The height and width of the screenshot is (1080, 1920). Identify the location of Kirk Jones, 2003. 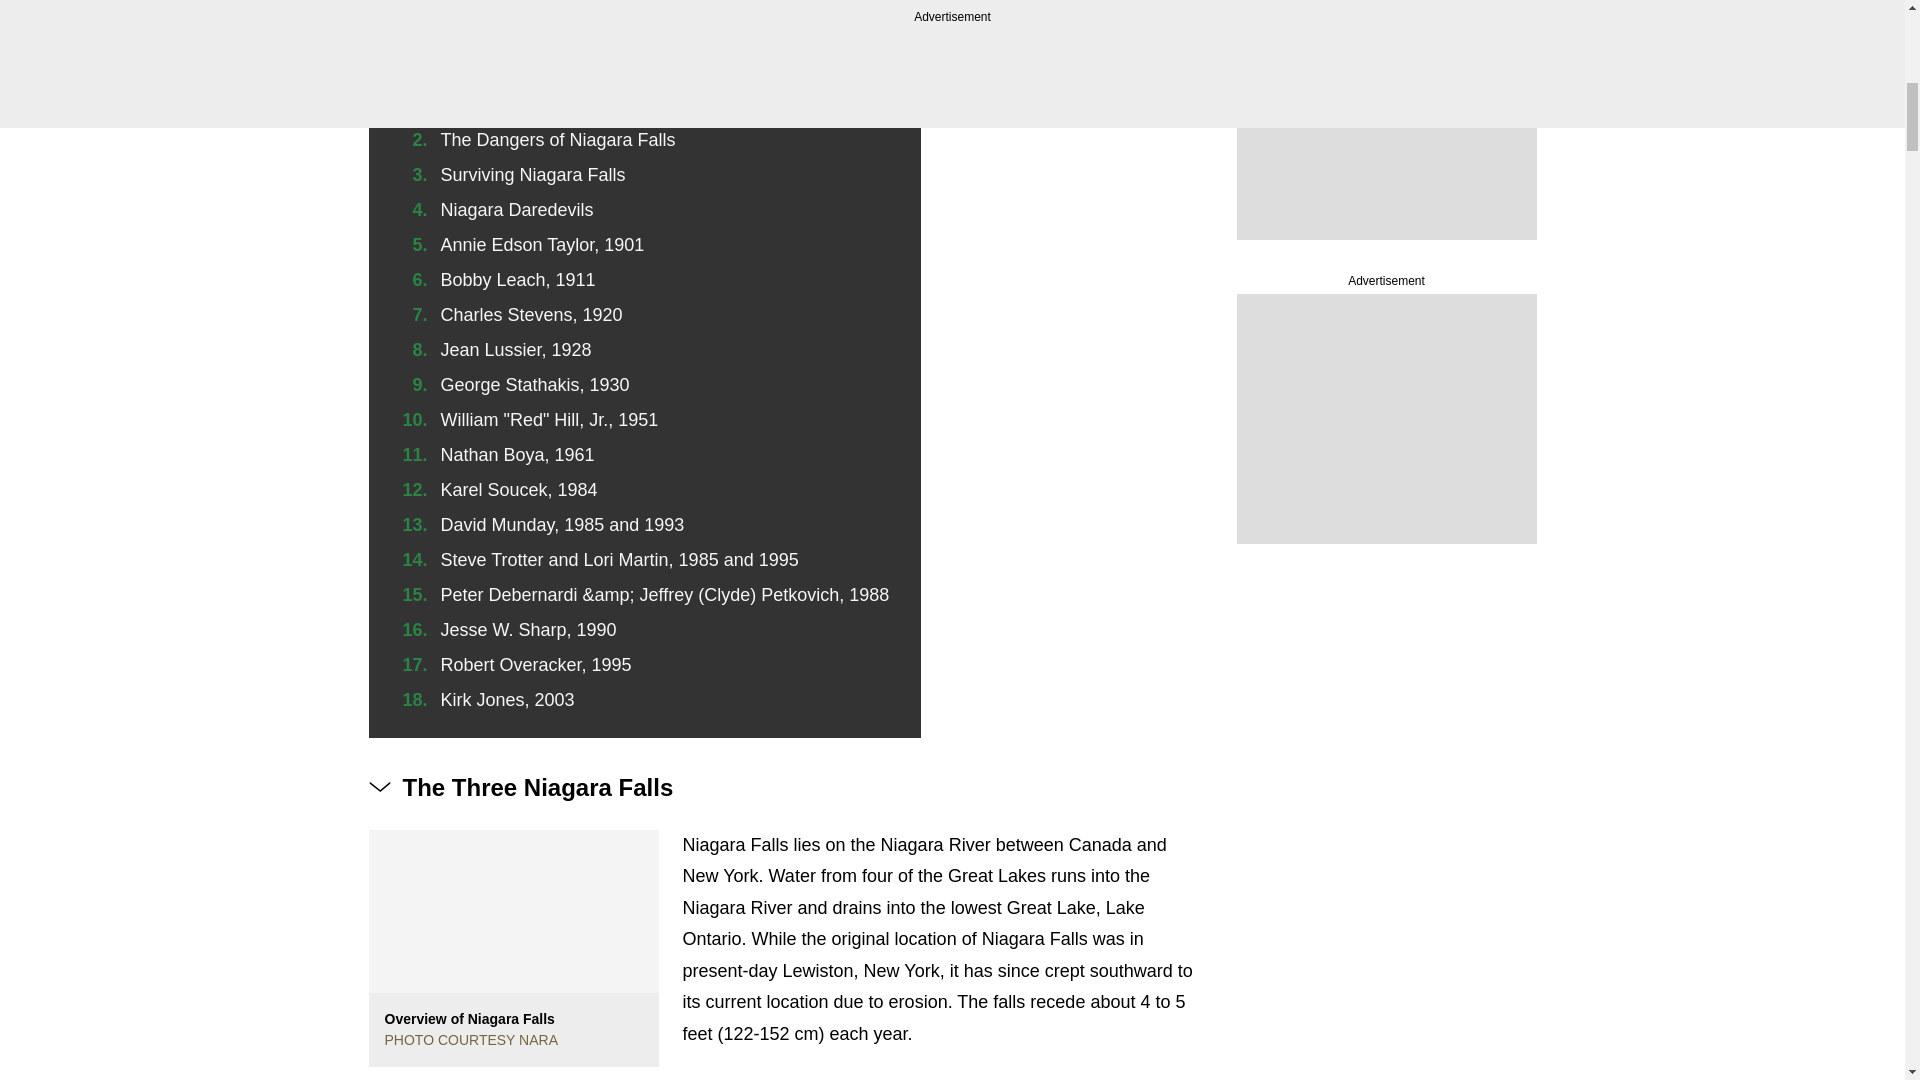
(506, 700).